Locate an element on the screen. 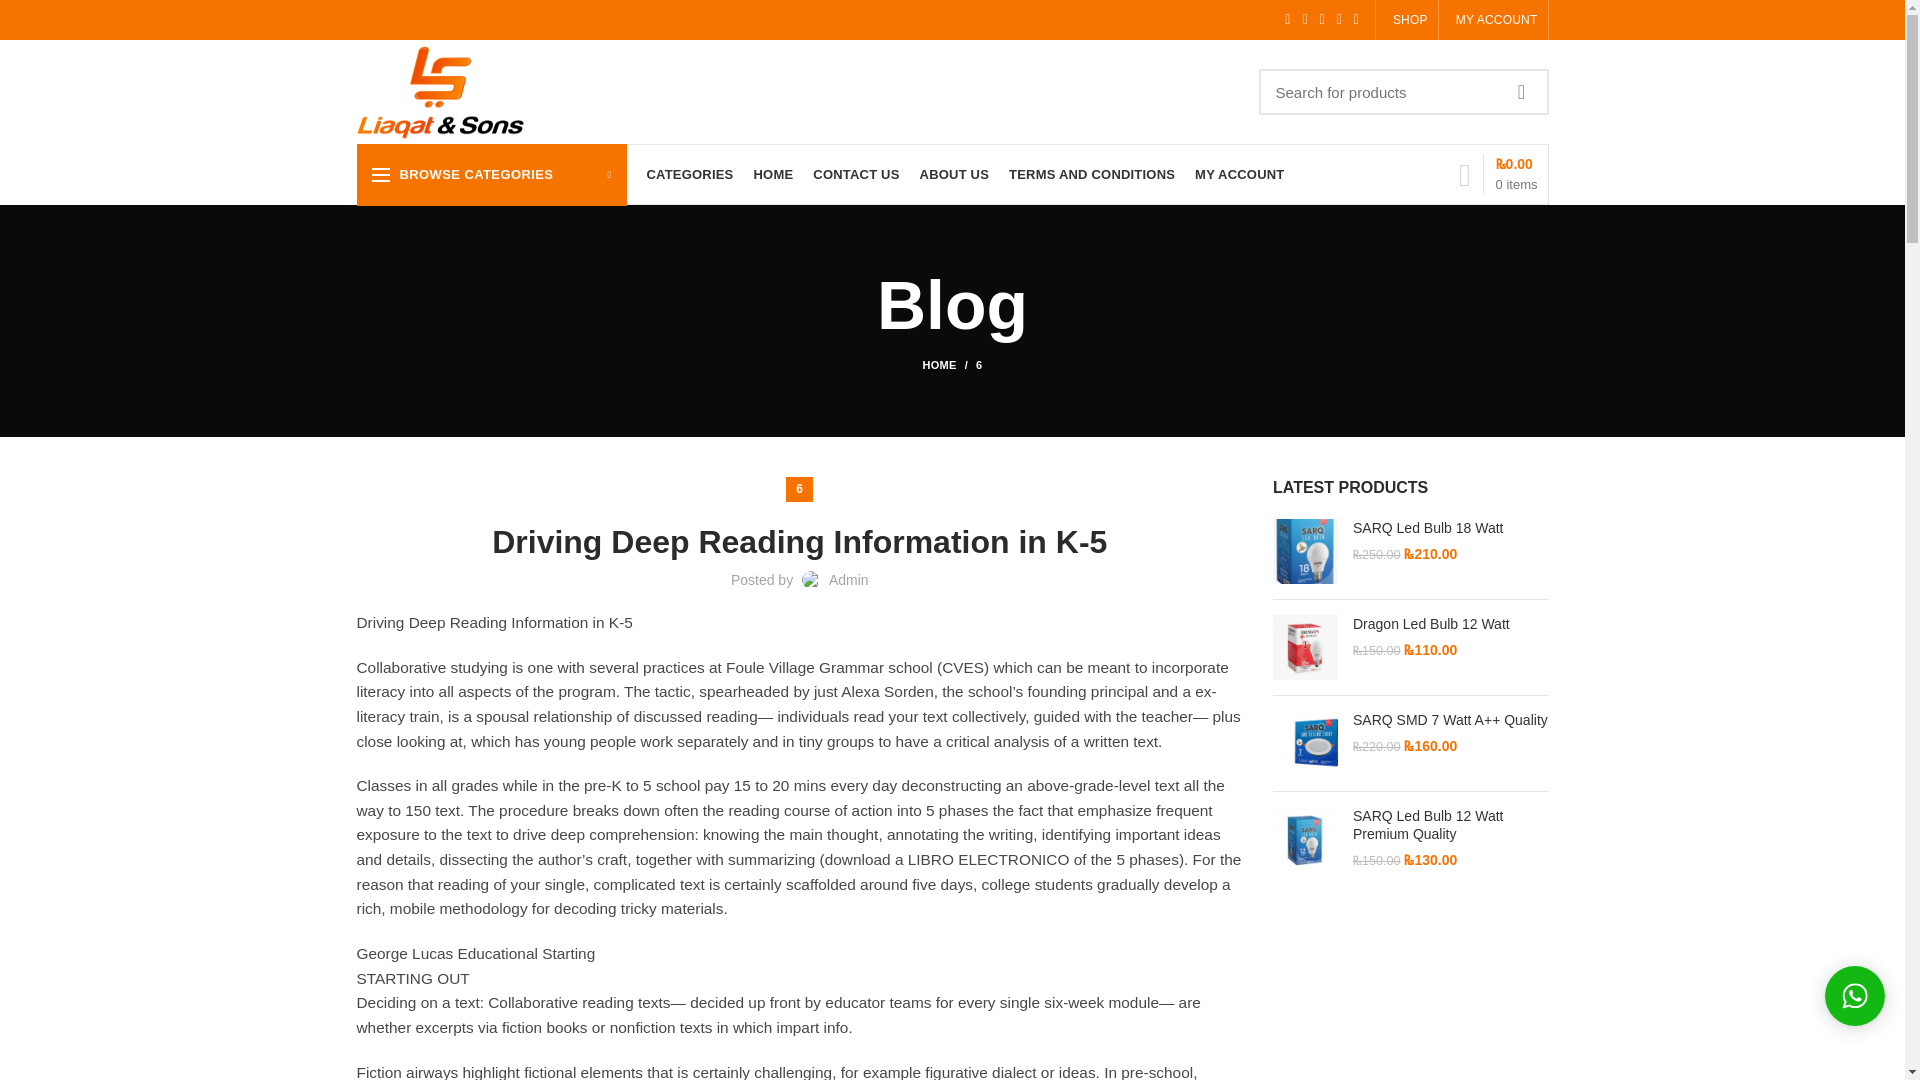 The width and height of the screenshot is (1920, 1080). SARQ Led Bulb 18 Watt is located at coordinates (1451, 528).